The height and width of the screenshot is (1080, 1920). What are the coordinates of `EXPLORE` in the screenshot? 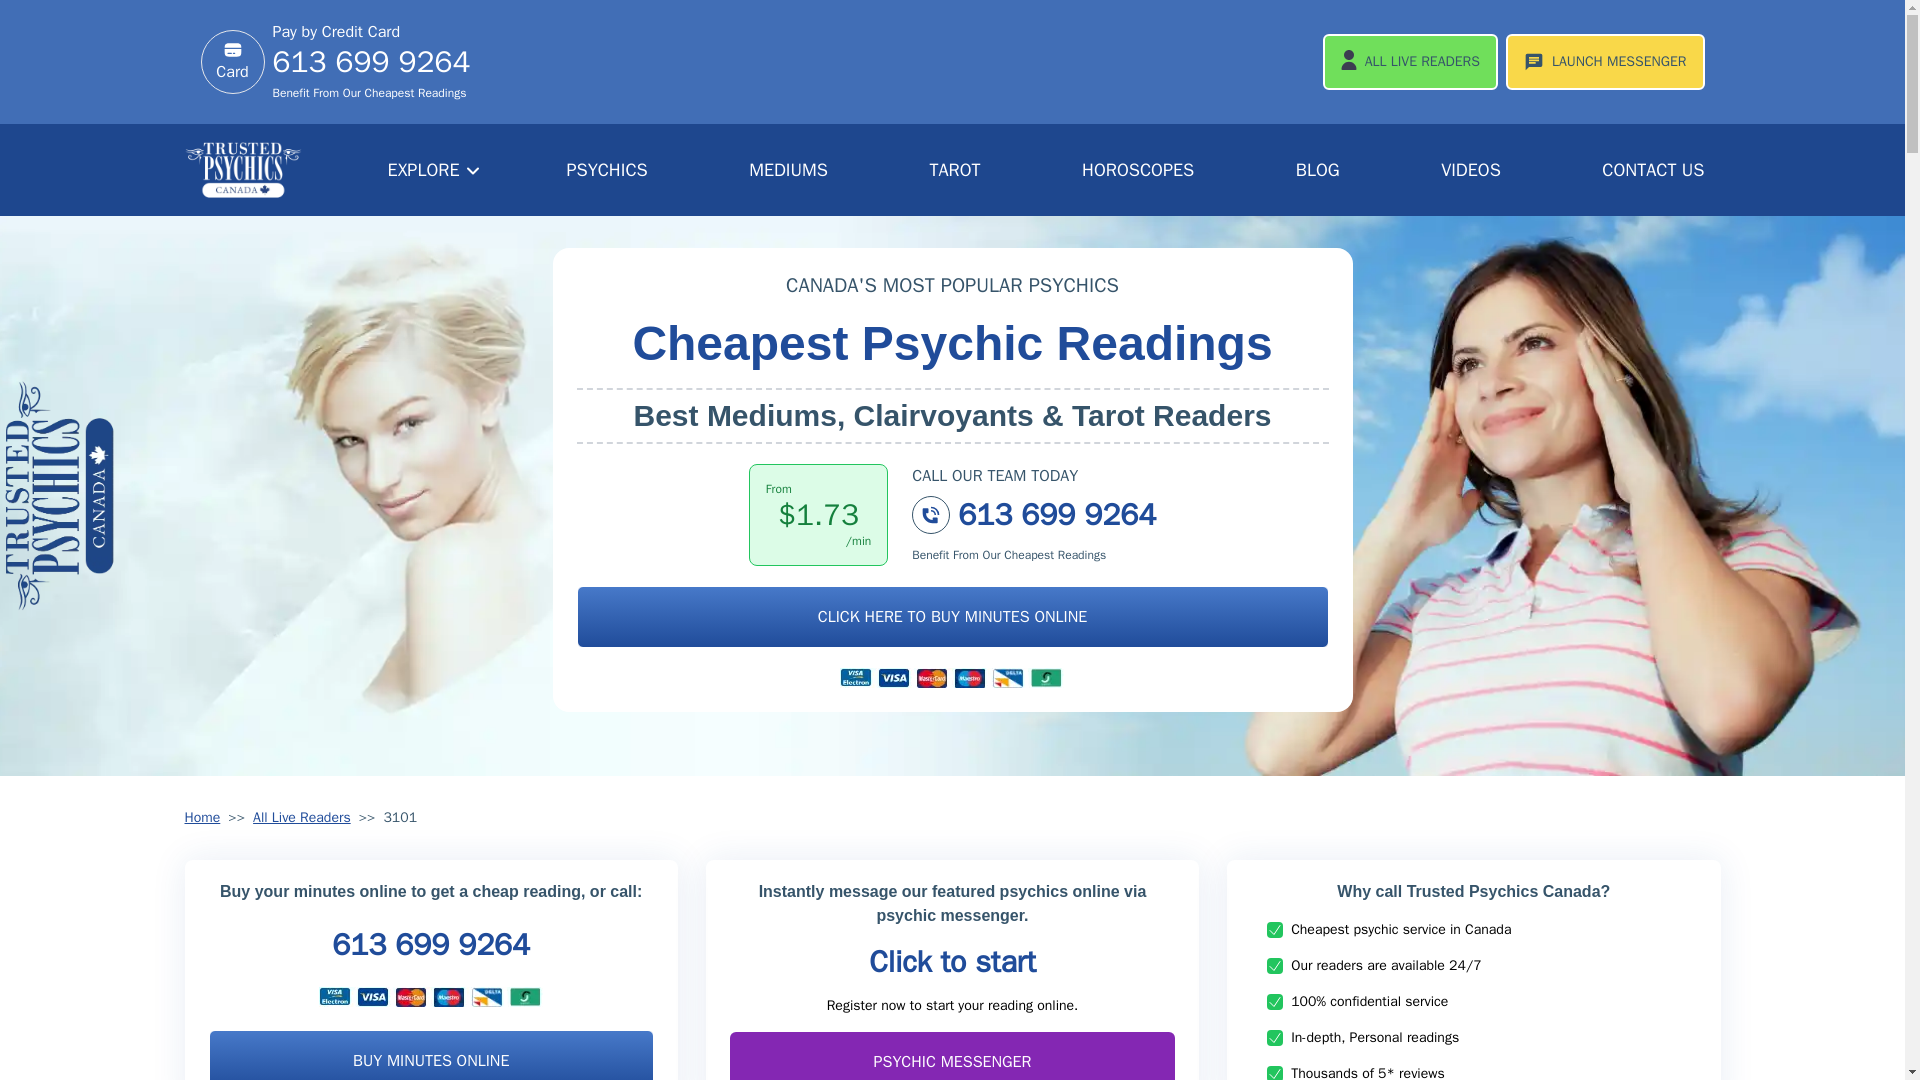 It's located at (434, 170).